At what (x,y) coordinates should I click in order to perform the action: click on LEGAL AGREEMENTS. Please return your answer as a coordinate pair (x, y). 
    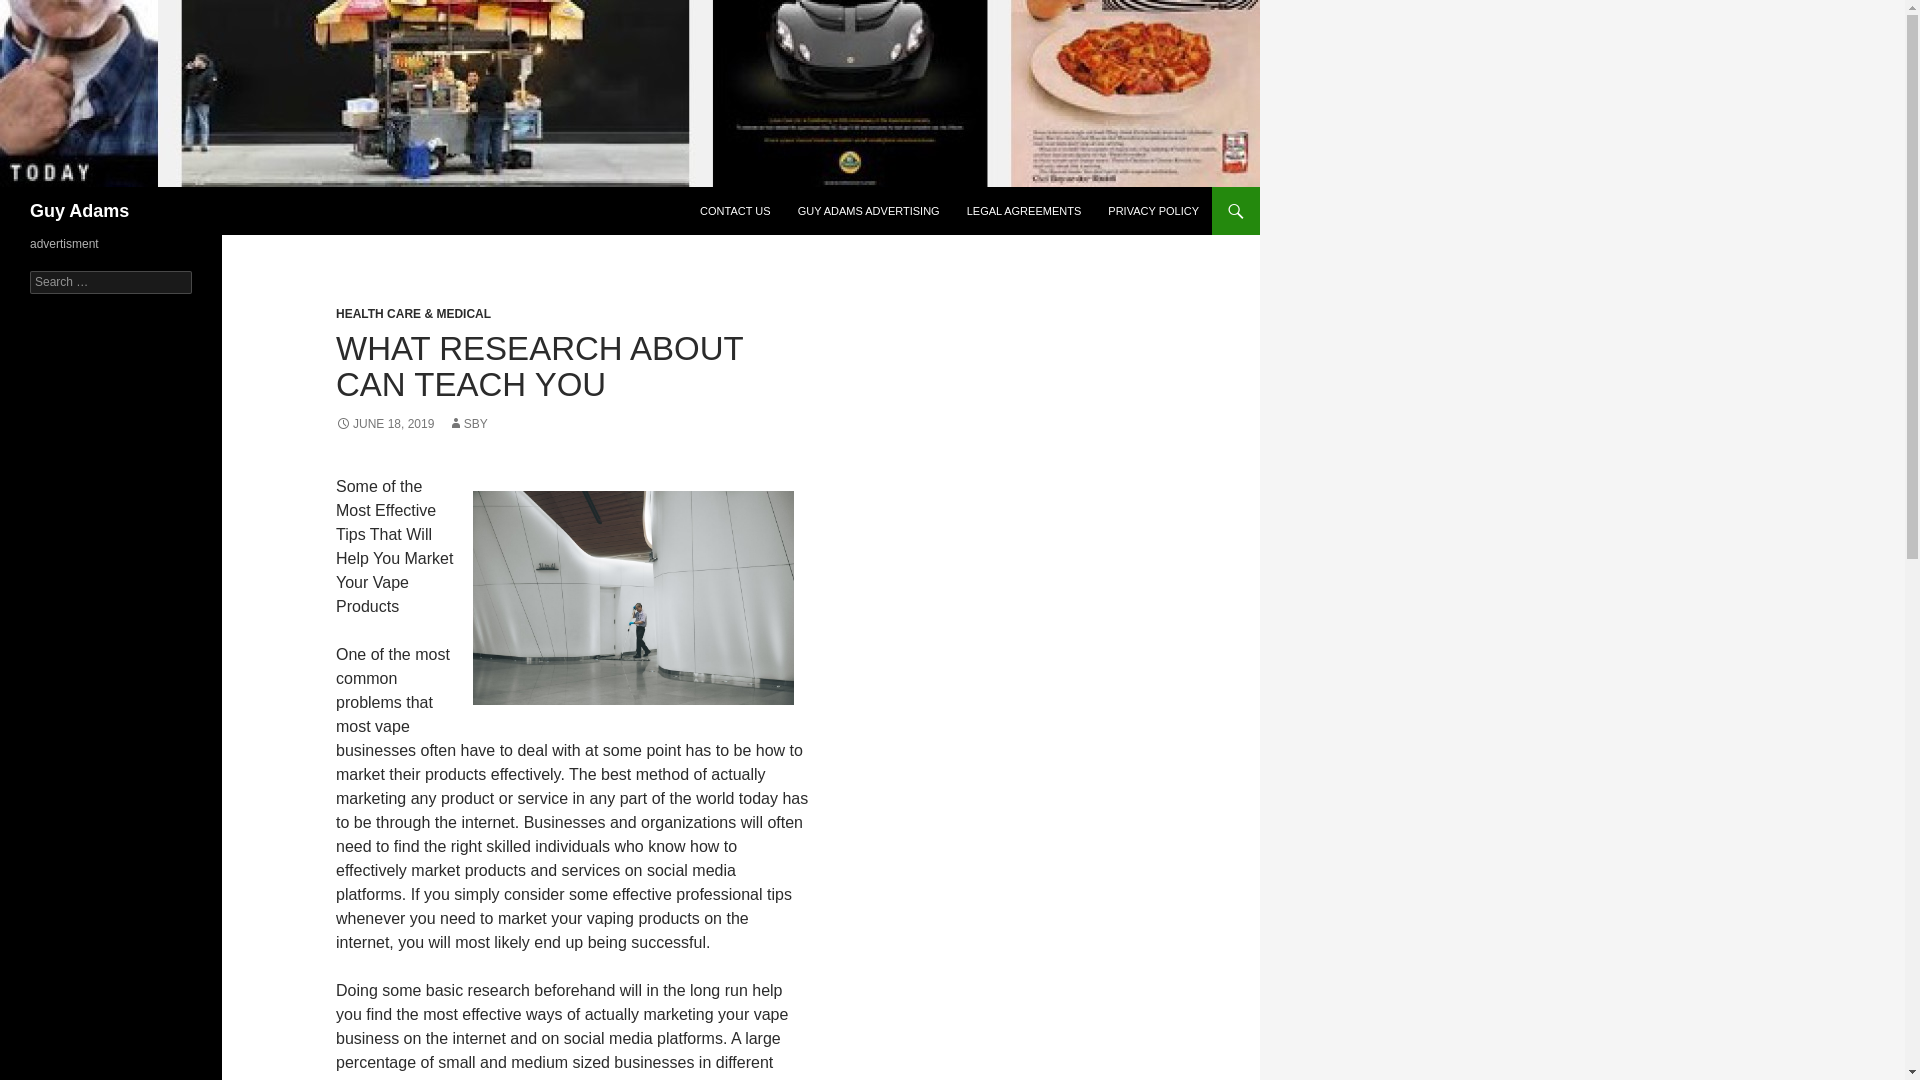
    Looking at the image, I should click on (1024, 210).